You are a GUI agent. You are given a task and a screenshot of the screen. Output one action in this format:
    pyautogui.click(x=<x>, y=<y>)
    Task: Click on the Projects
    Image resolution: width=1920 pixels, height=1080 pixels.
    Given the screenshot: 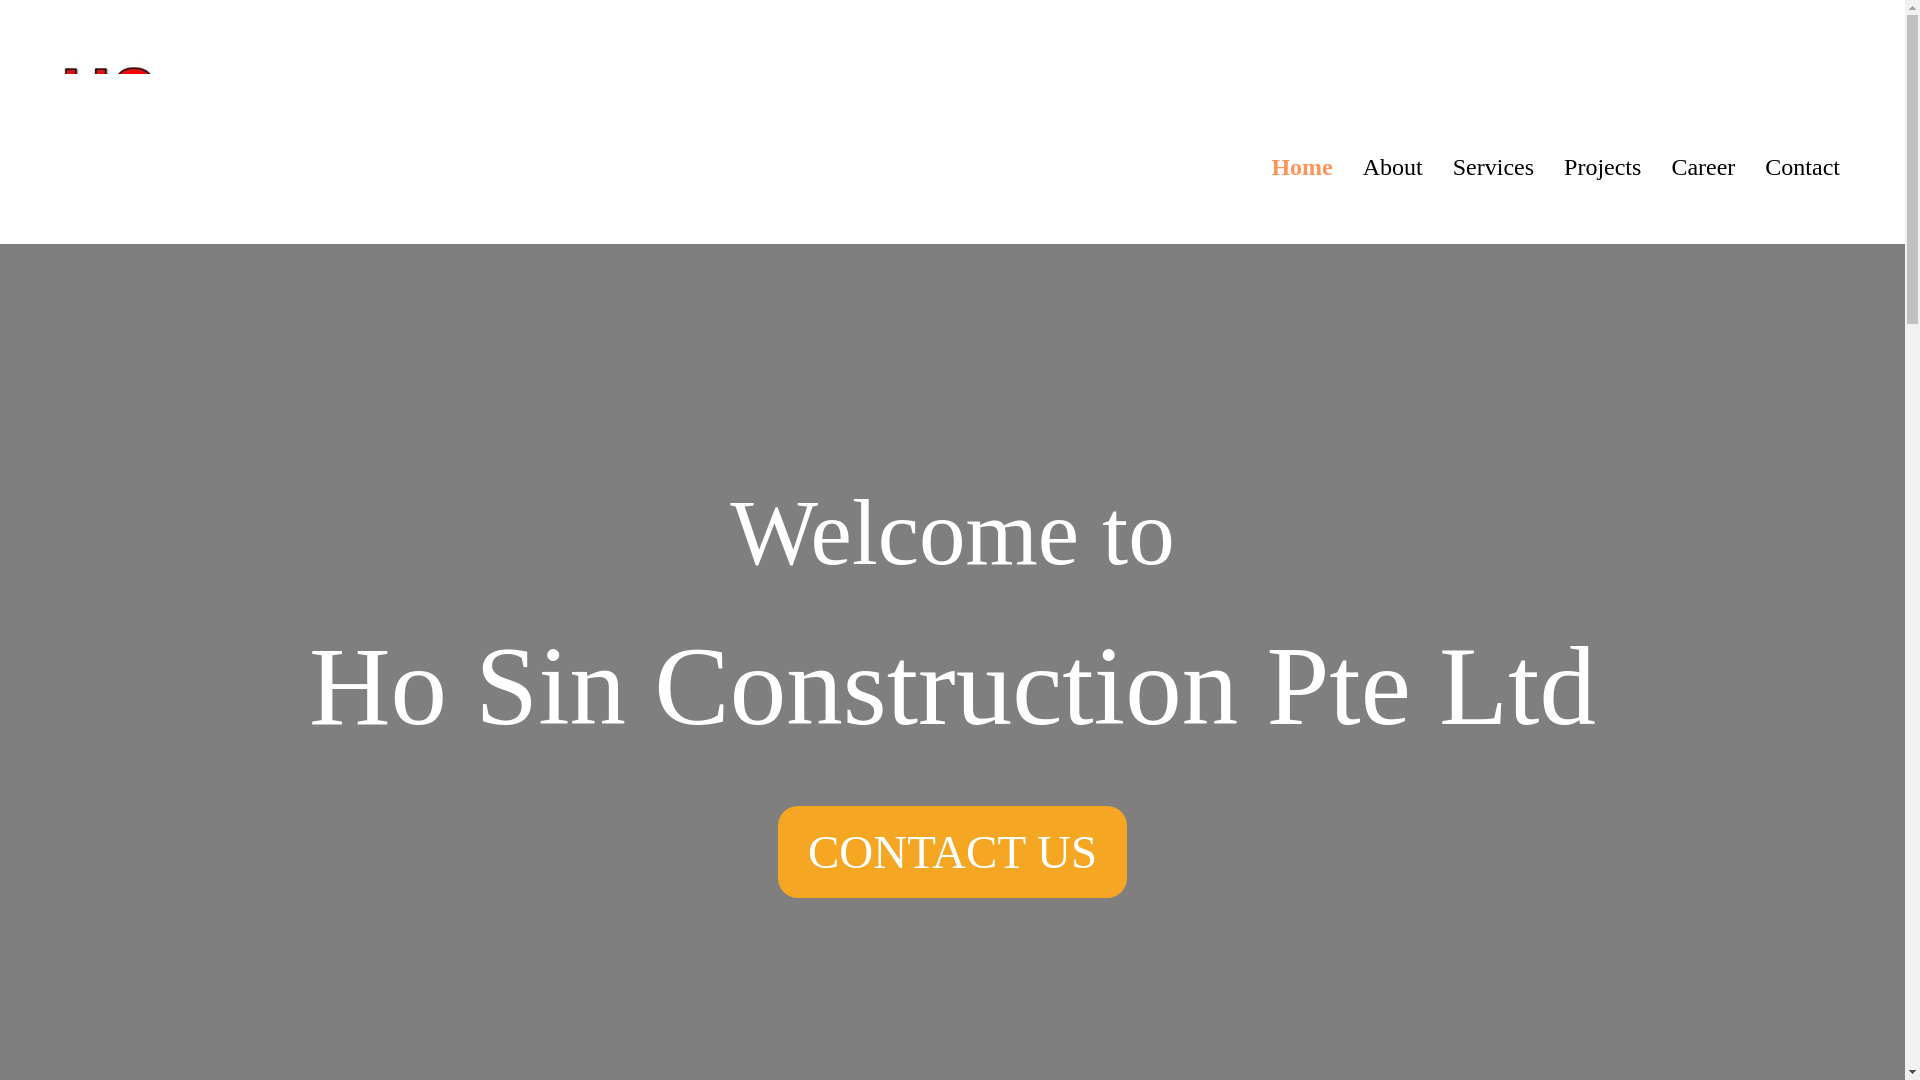 What is the action you would take?
    pyautogui.click(x=1602, y=167)
    